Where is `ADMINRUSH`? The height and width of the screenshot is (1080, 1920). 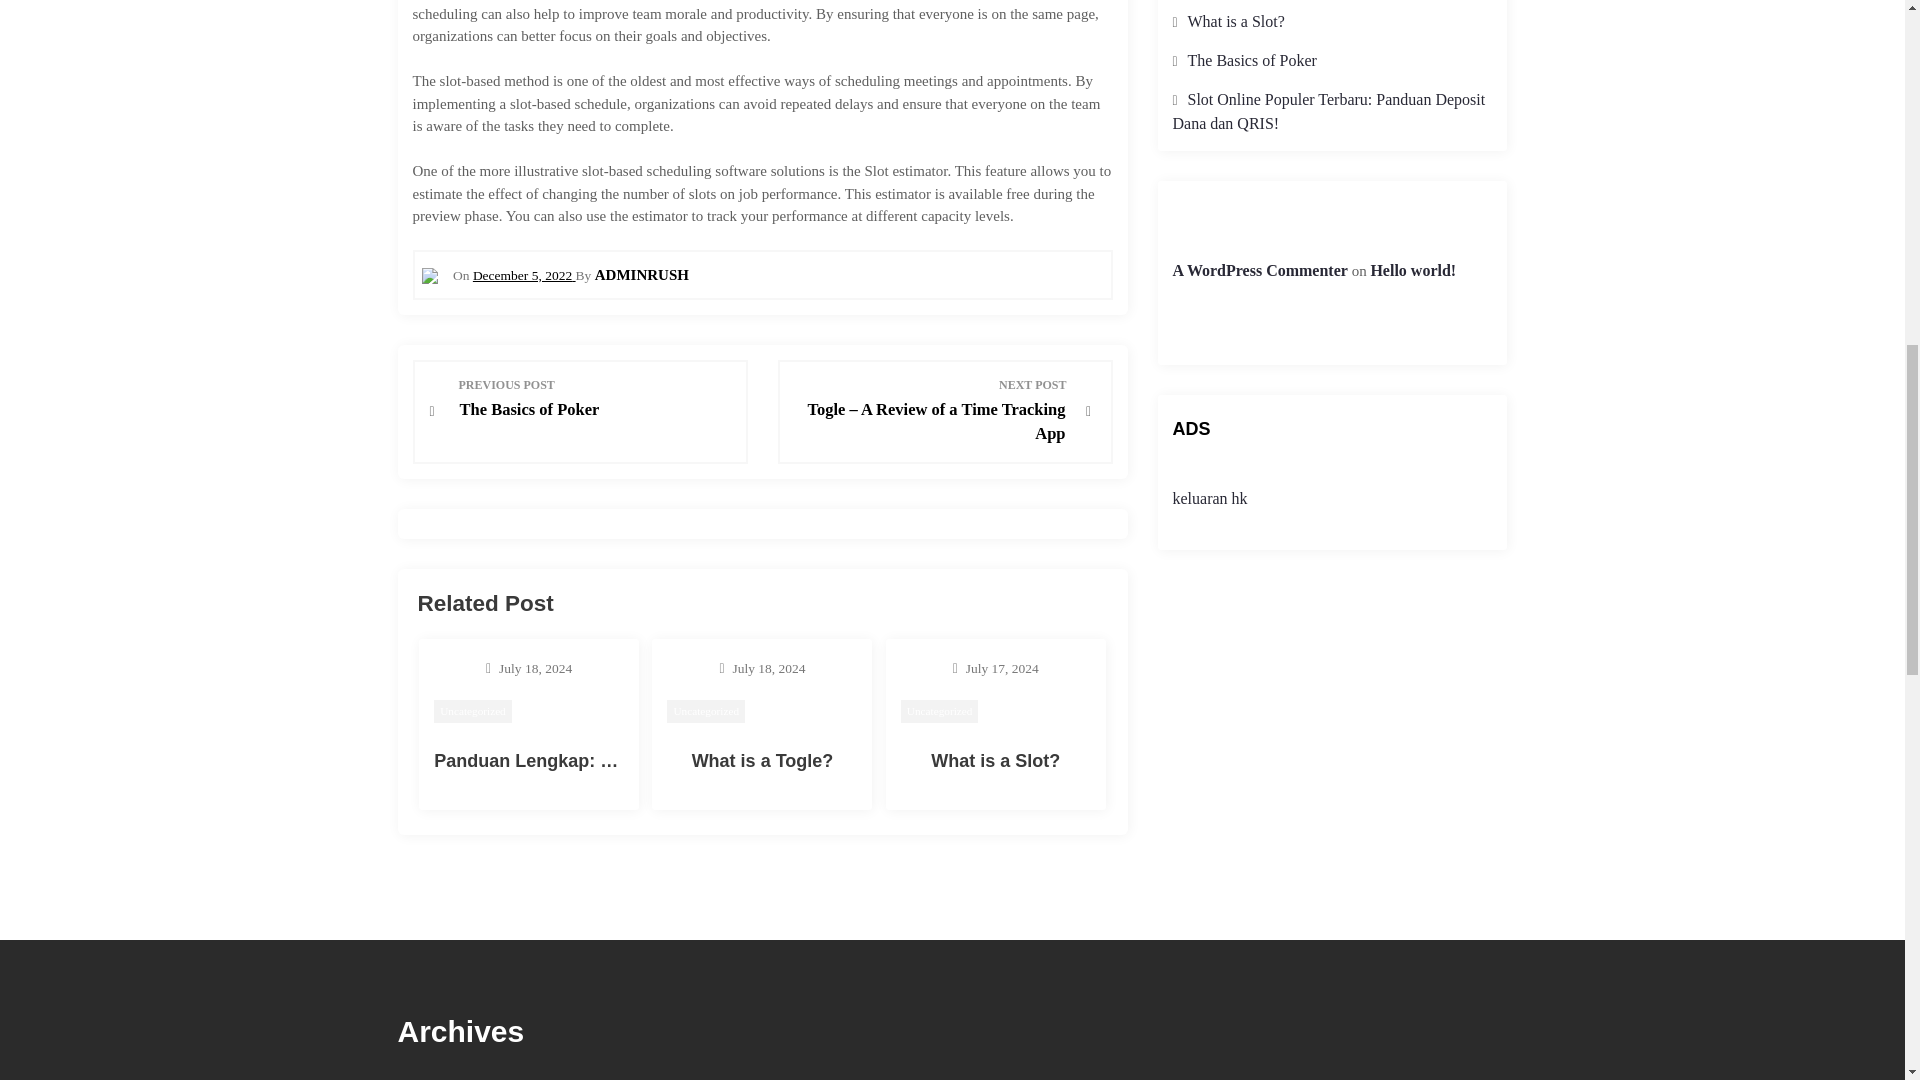 ADMINRUSH is located at coordinates (642, 274).